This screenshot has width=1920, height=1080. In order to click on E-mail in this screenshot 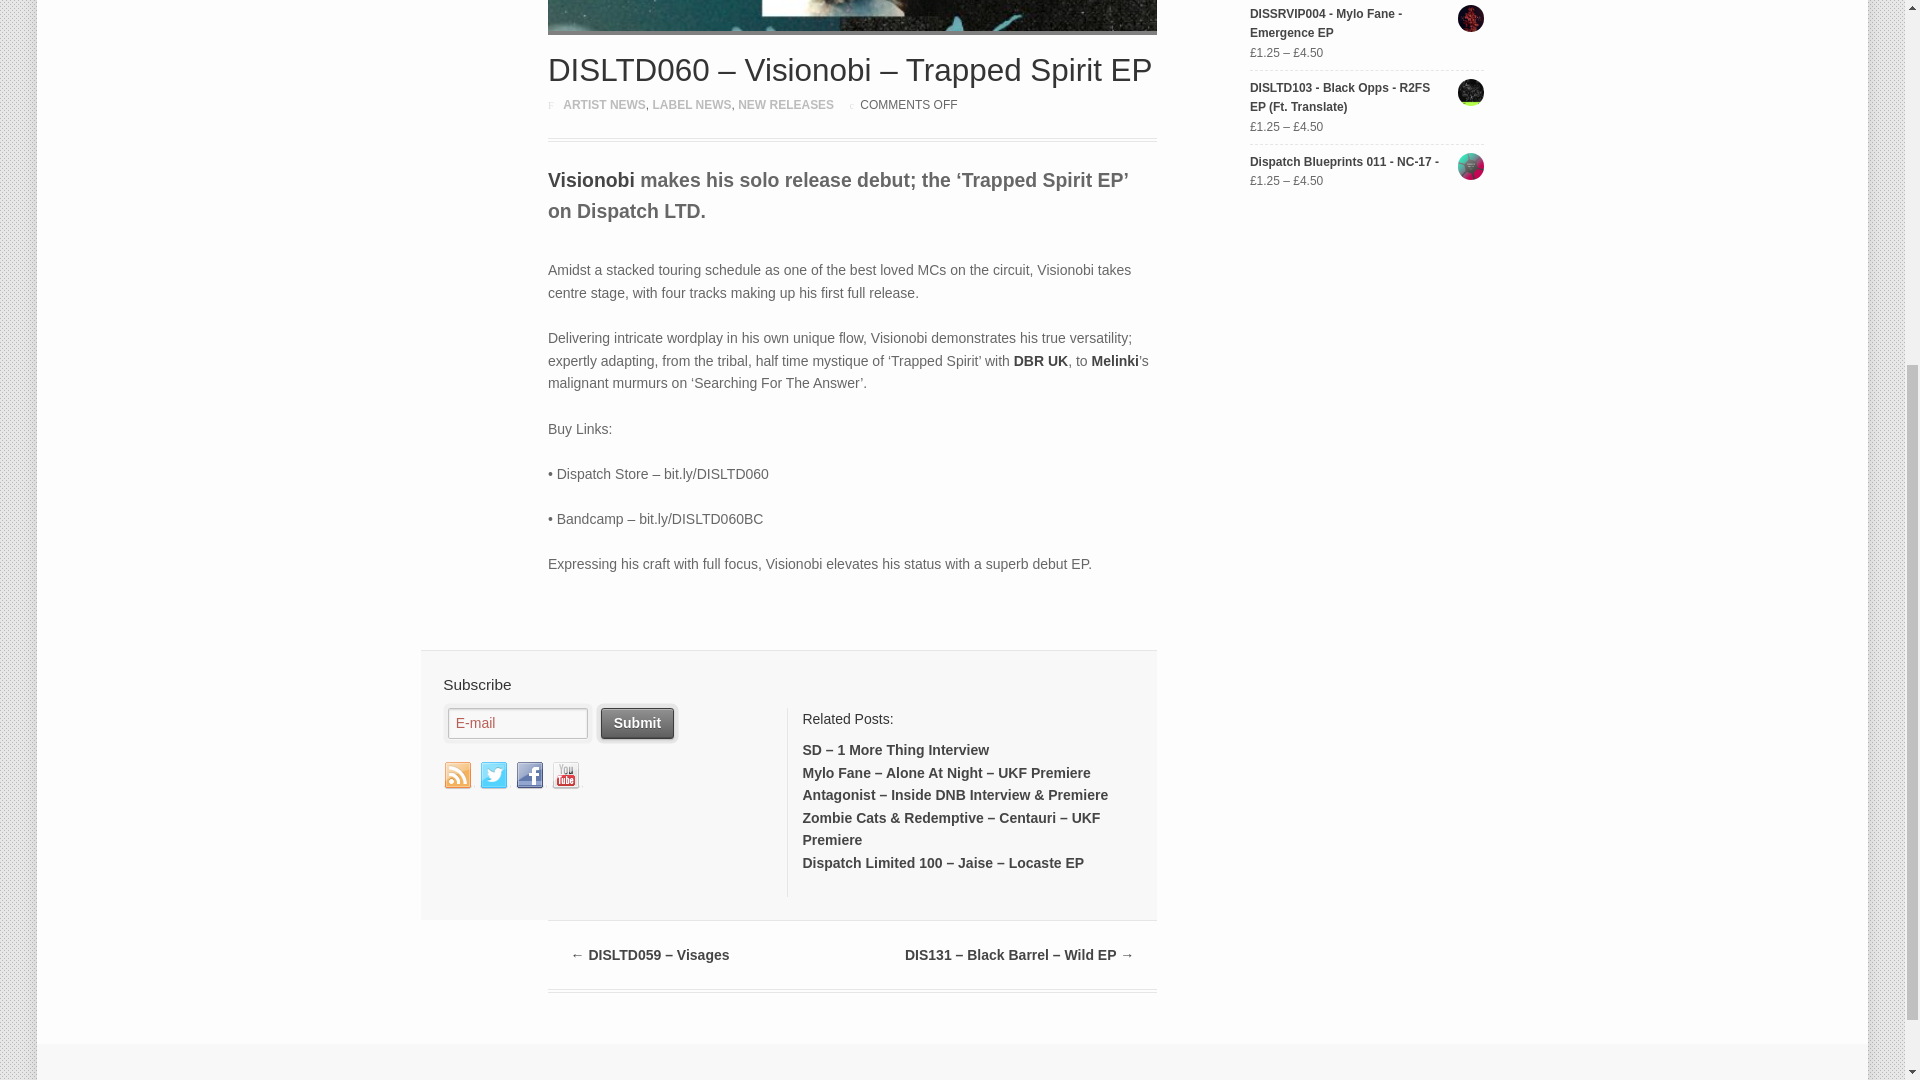, I will do `click(517, 723)`.